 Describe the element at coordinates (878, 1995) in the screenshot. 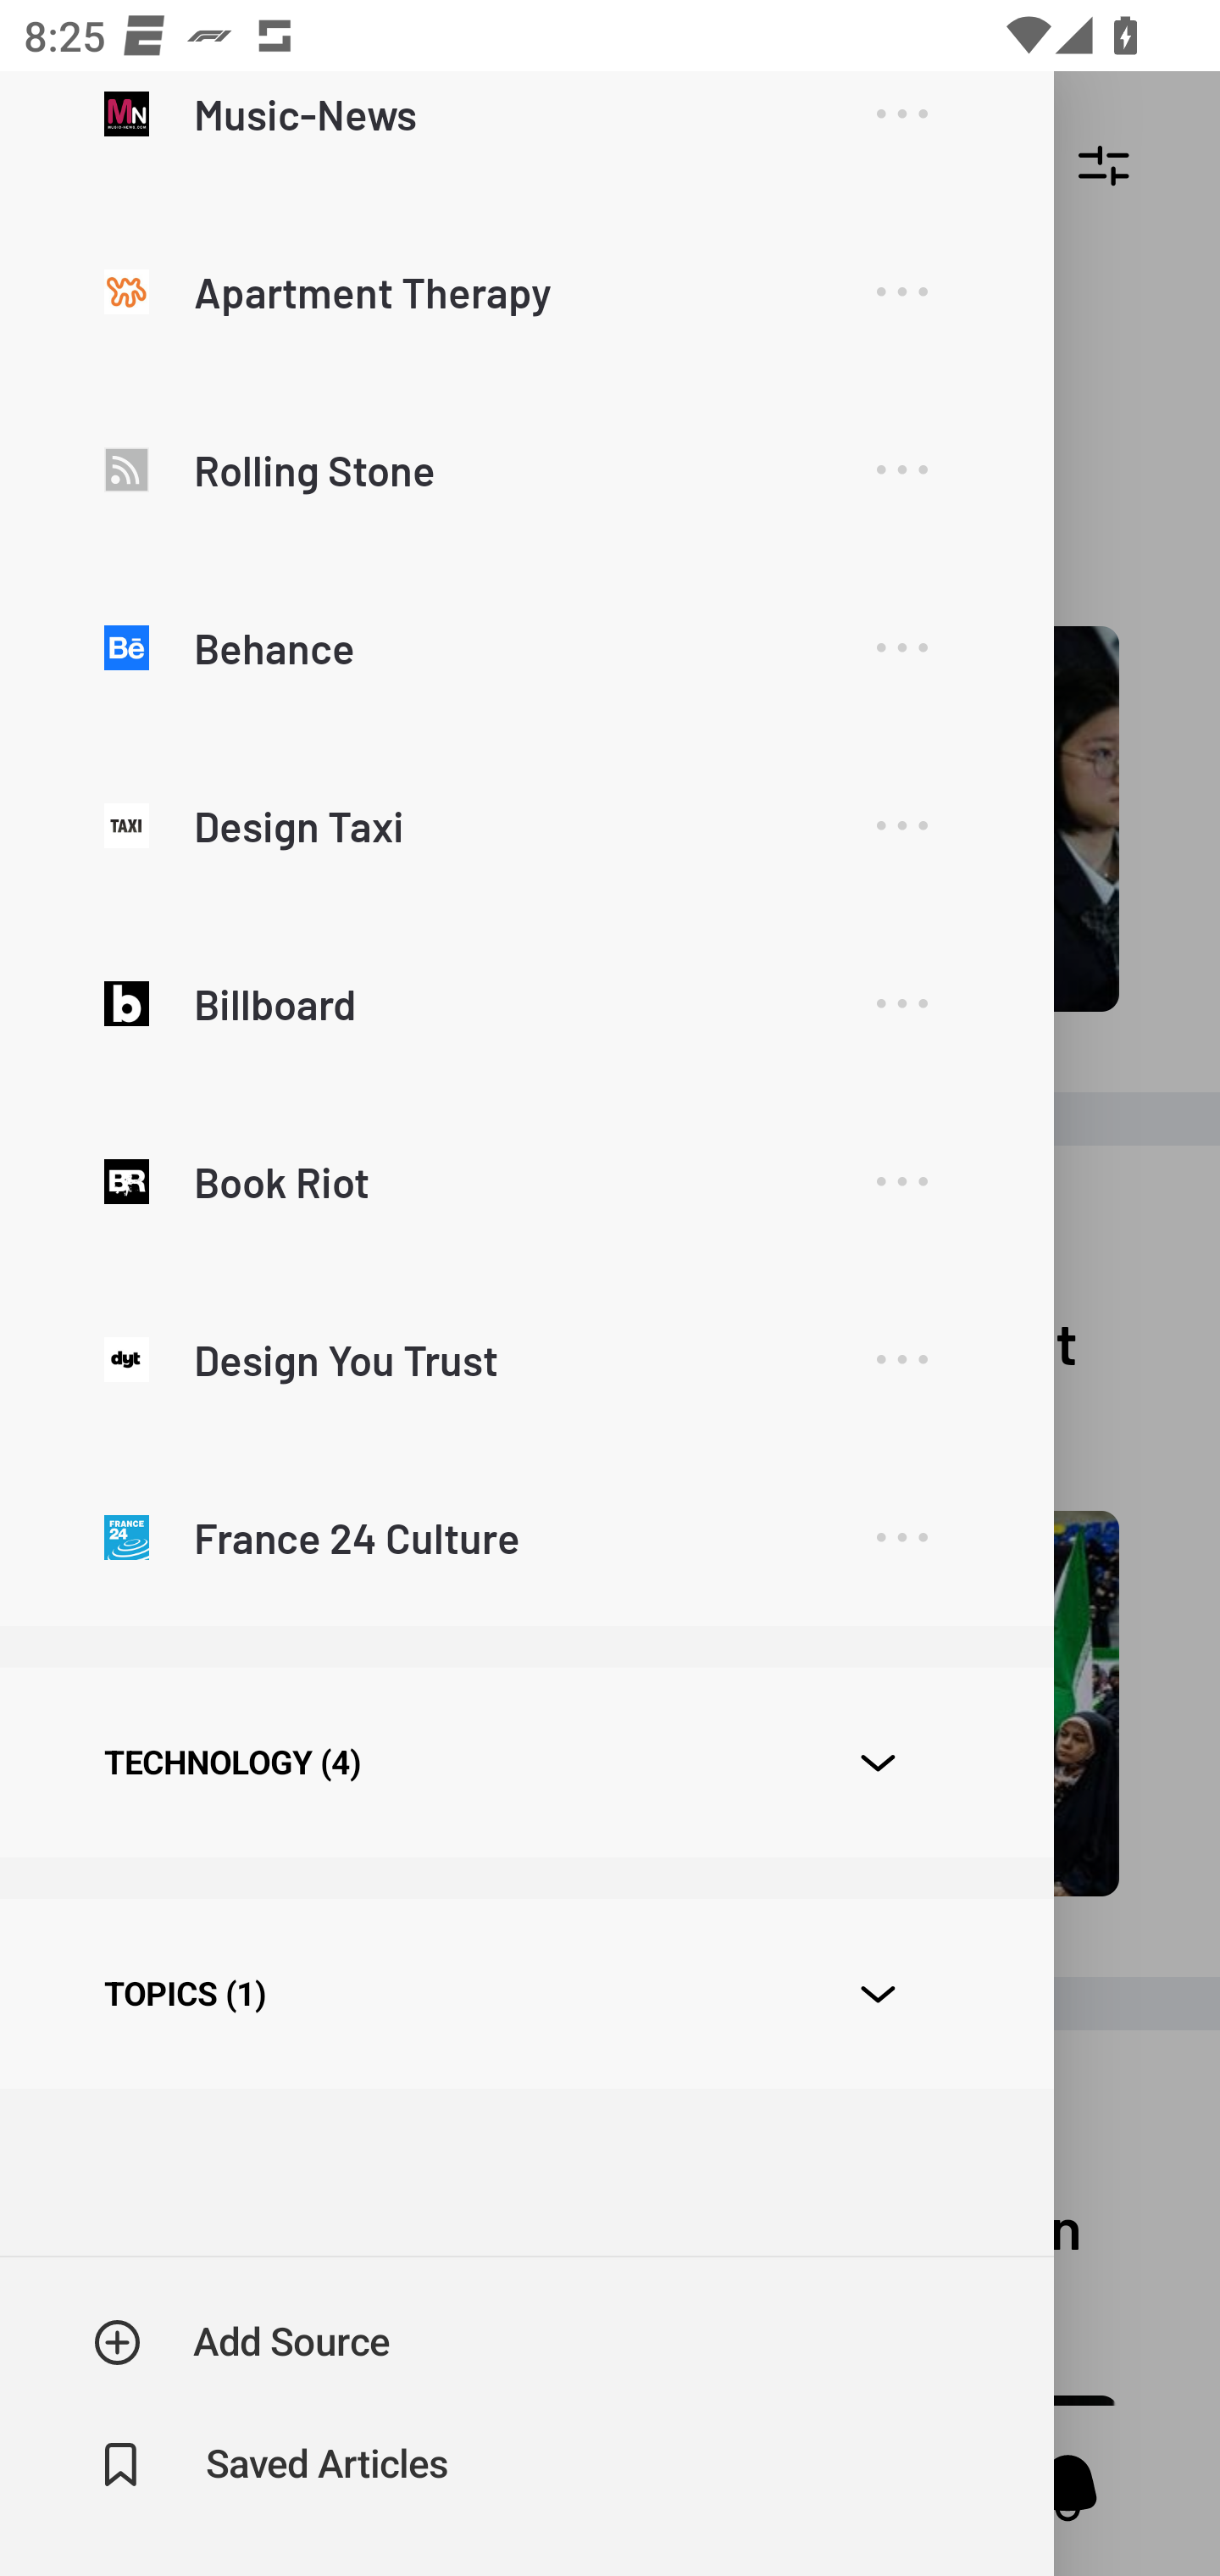

I see `Expand Button` at that location.